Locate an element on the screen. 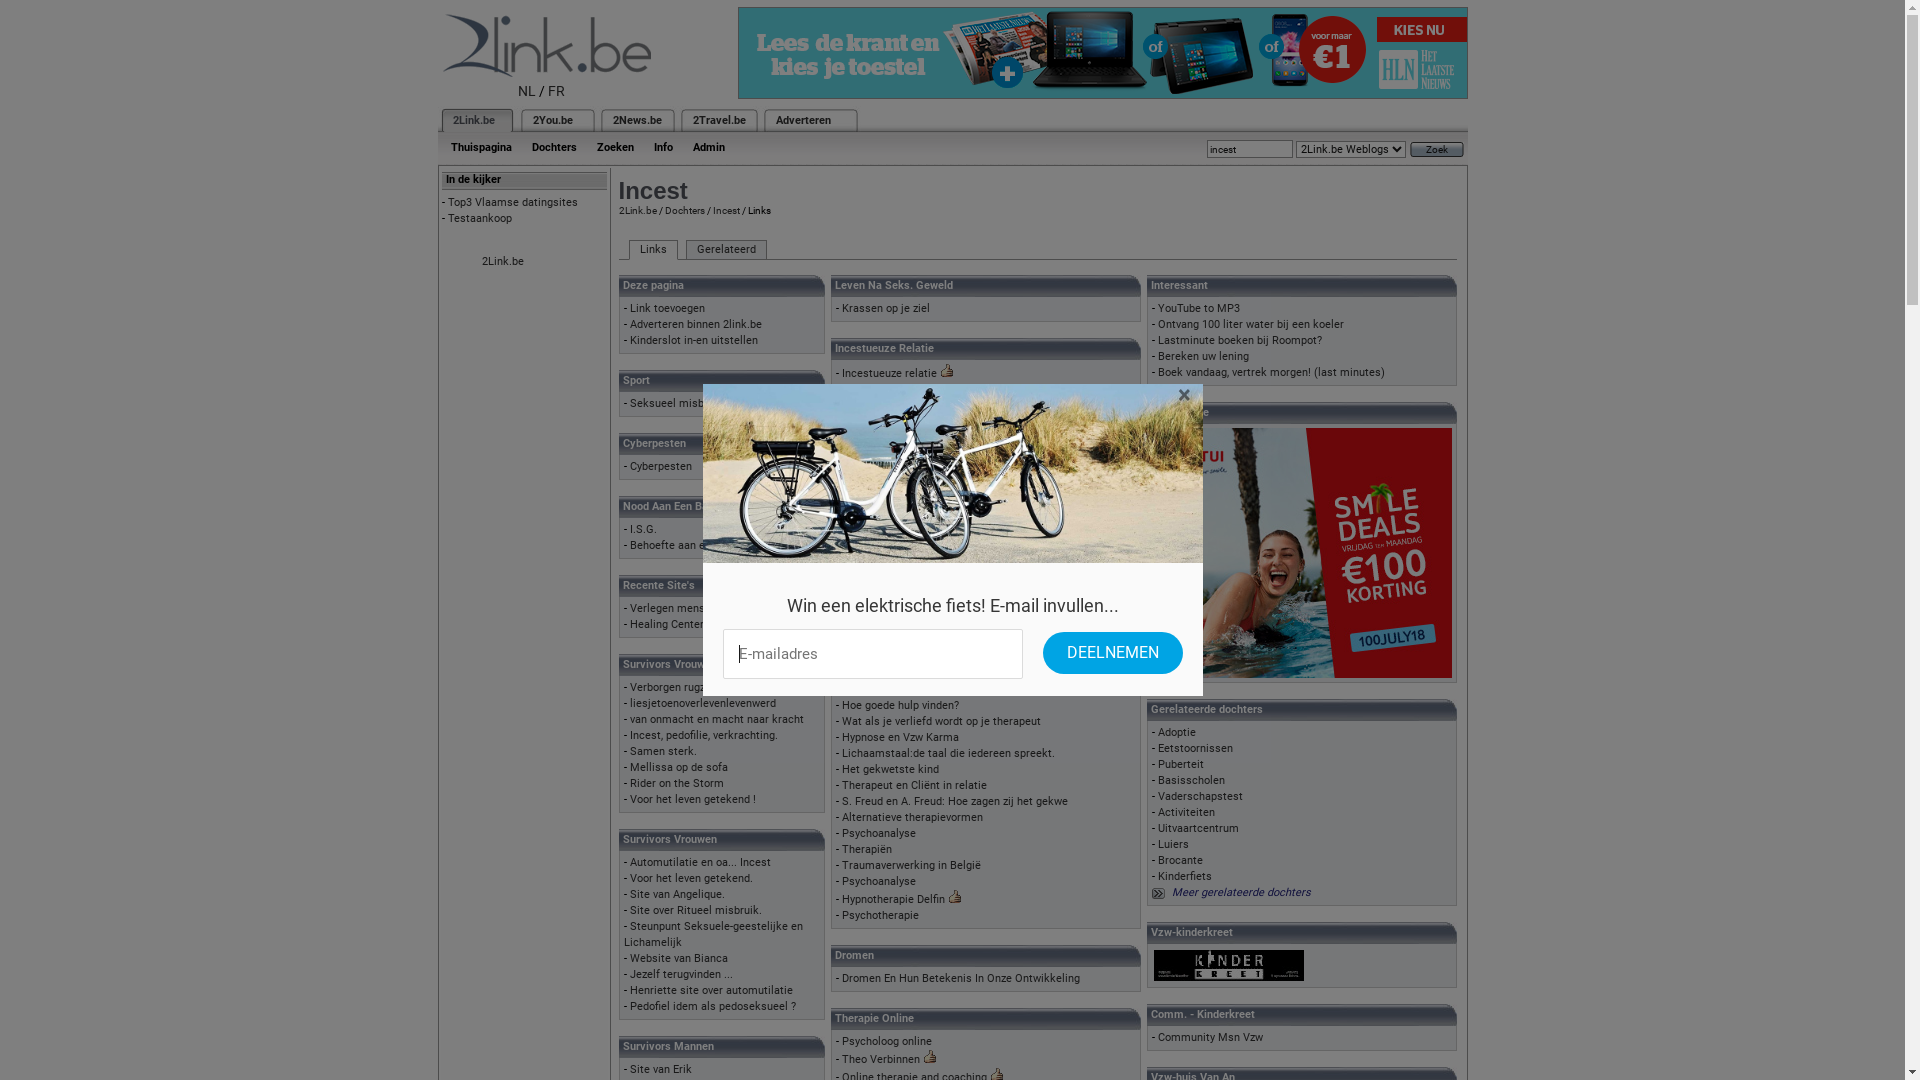 This screenshot has width=1920, height=1080. Adverteren is located at coordinates (804, 120).